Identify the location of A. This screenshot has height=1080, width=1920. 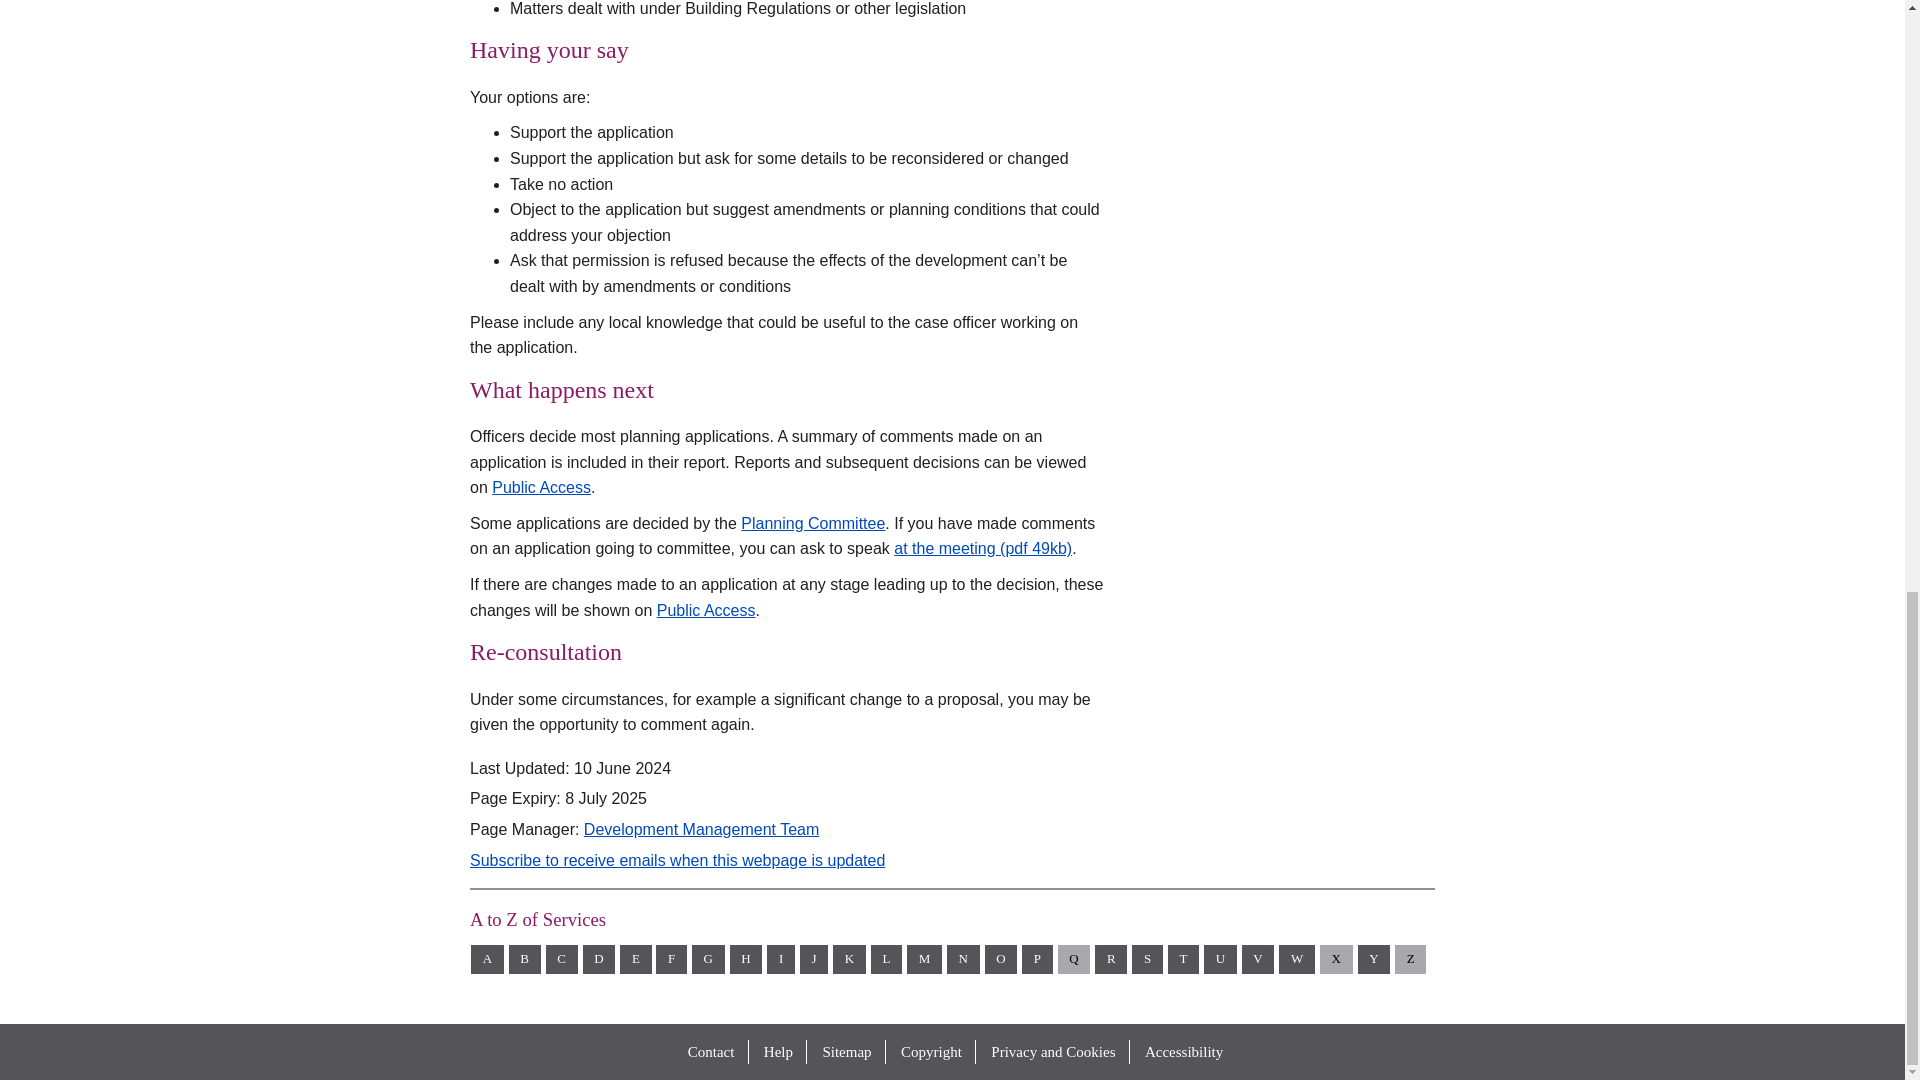
(486, 960).